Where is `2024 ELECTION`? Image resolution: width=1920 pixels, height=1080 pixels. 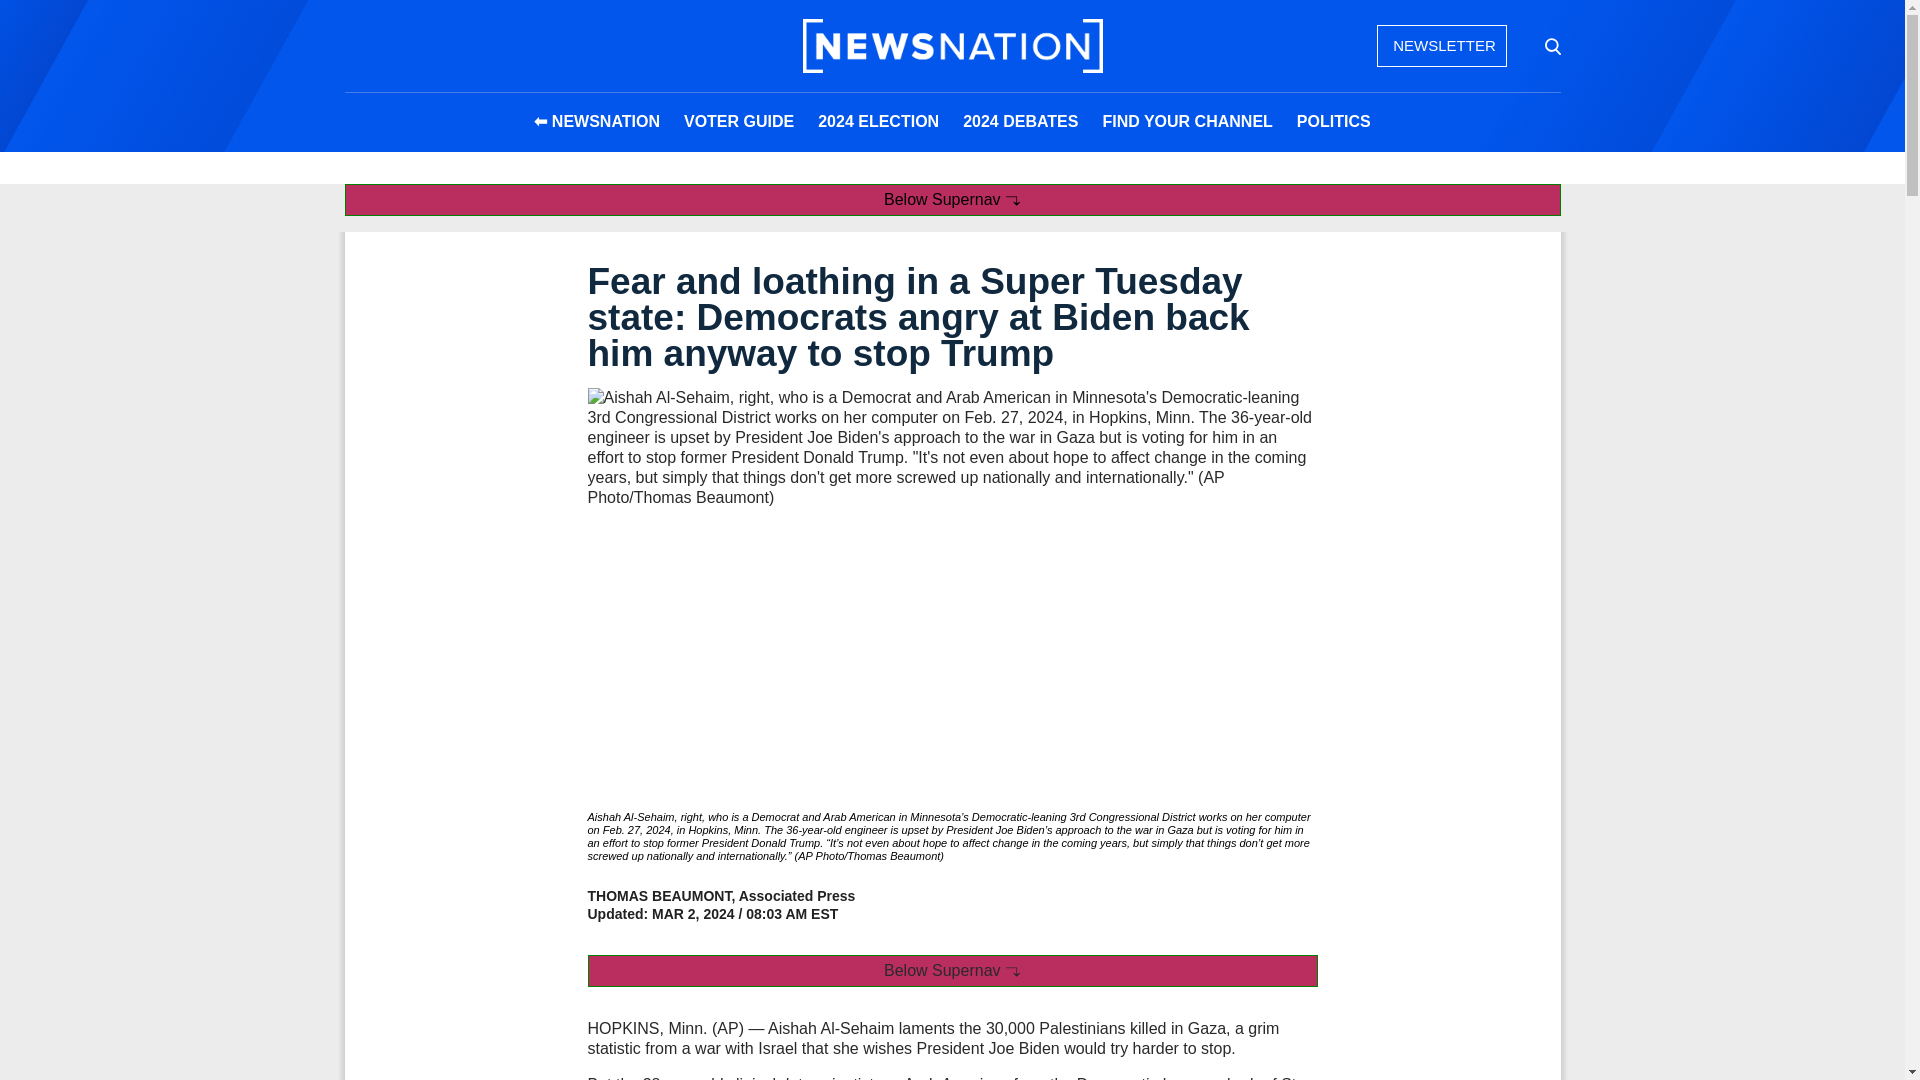 2024 ELECTION is located at coordinates (878, 122).